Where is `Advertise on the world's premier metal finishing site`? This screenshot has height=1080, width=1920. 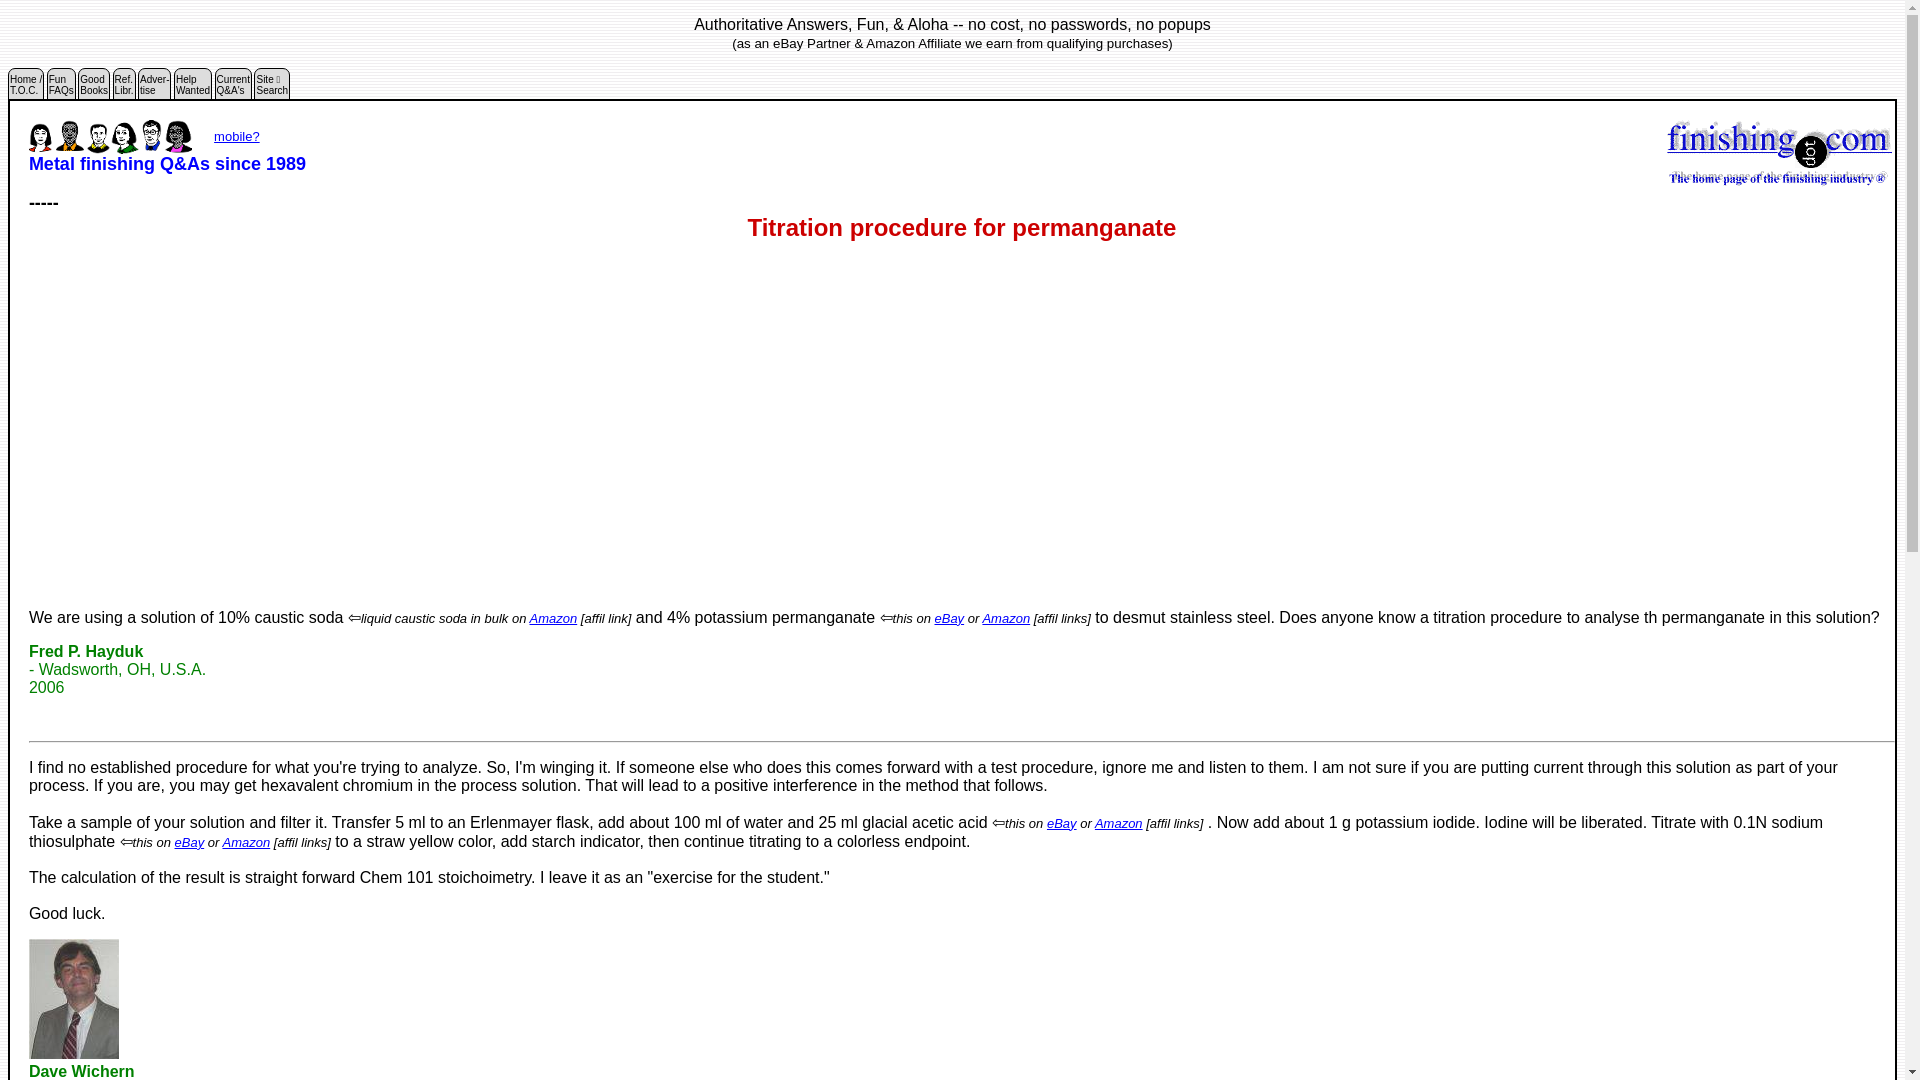
Advertise on the world's premier metal finishing site is located at coordinates (124, 88).